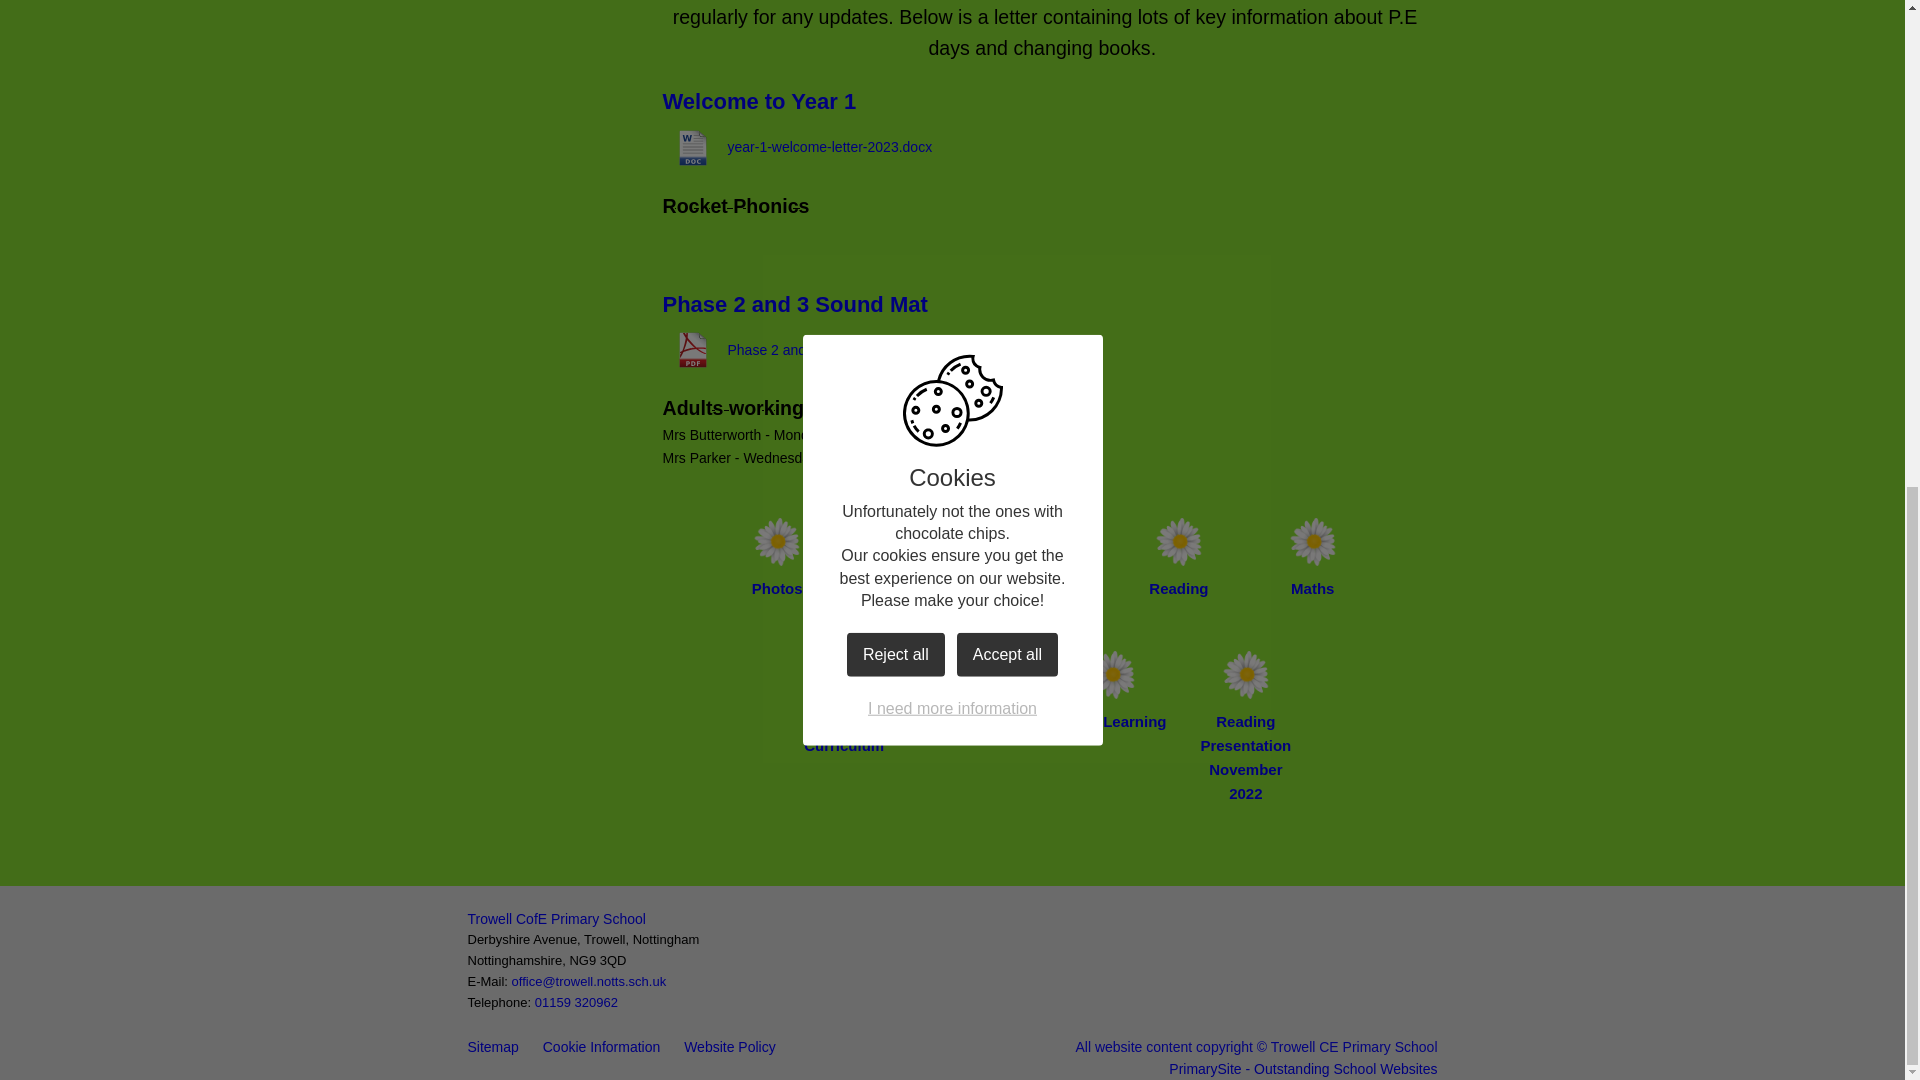 This screenshot has width=1920, height=1080. What do you see at coordinates (1112, 688) in the screenshot?
I see `Home Learning` at bounding box center [1112, 688].